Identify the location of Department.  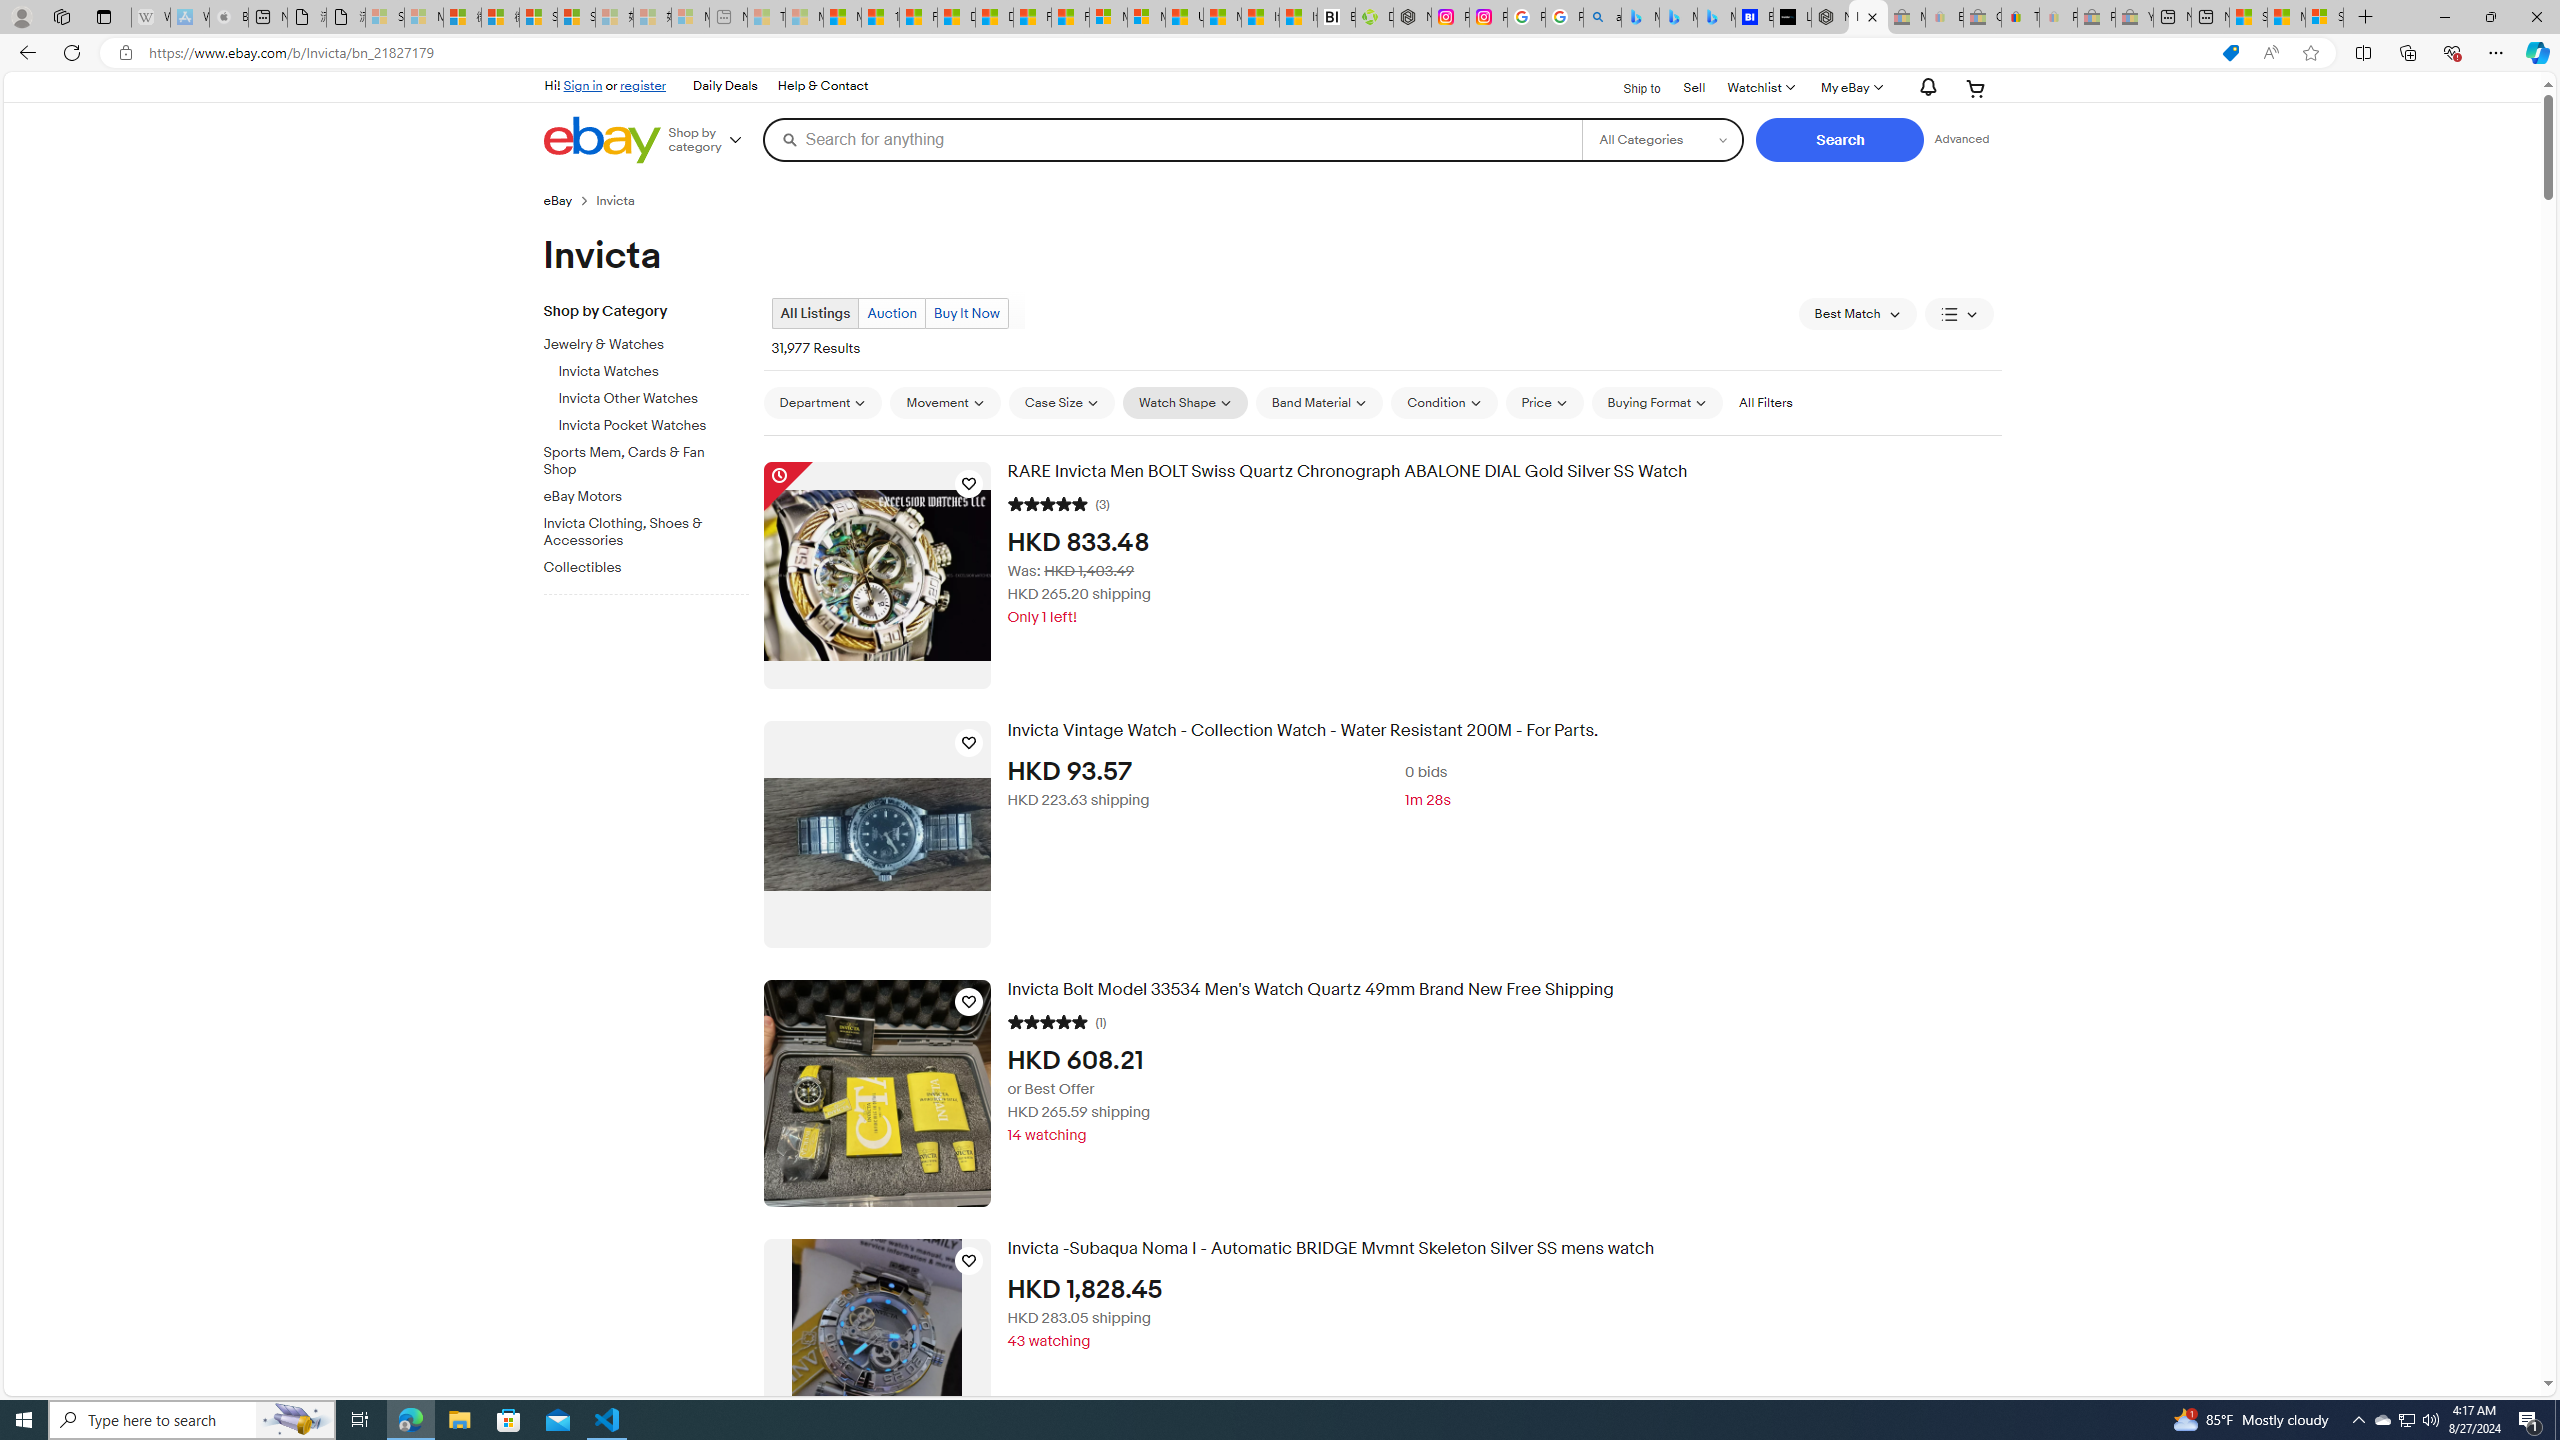
(822, 402).